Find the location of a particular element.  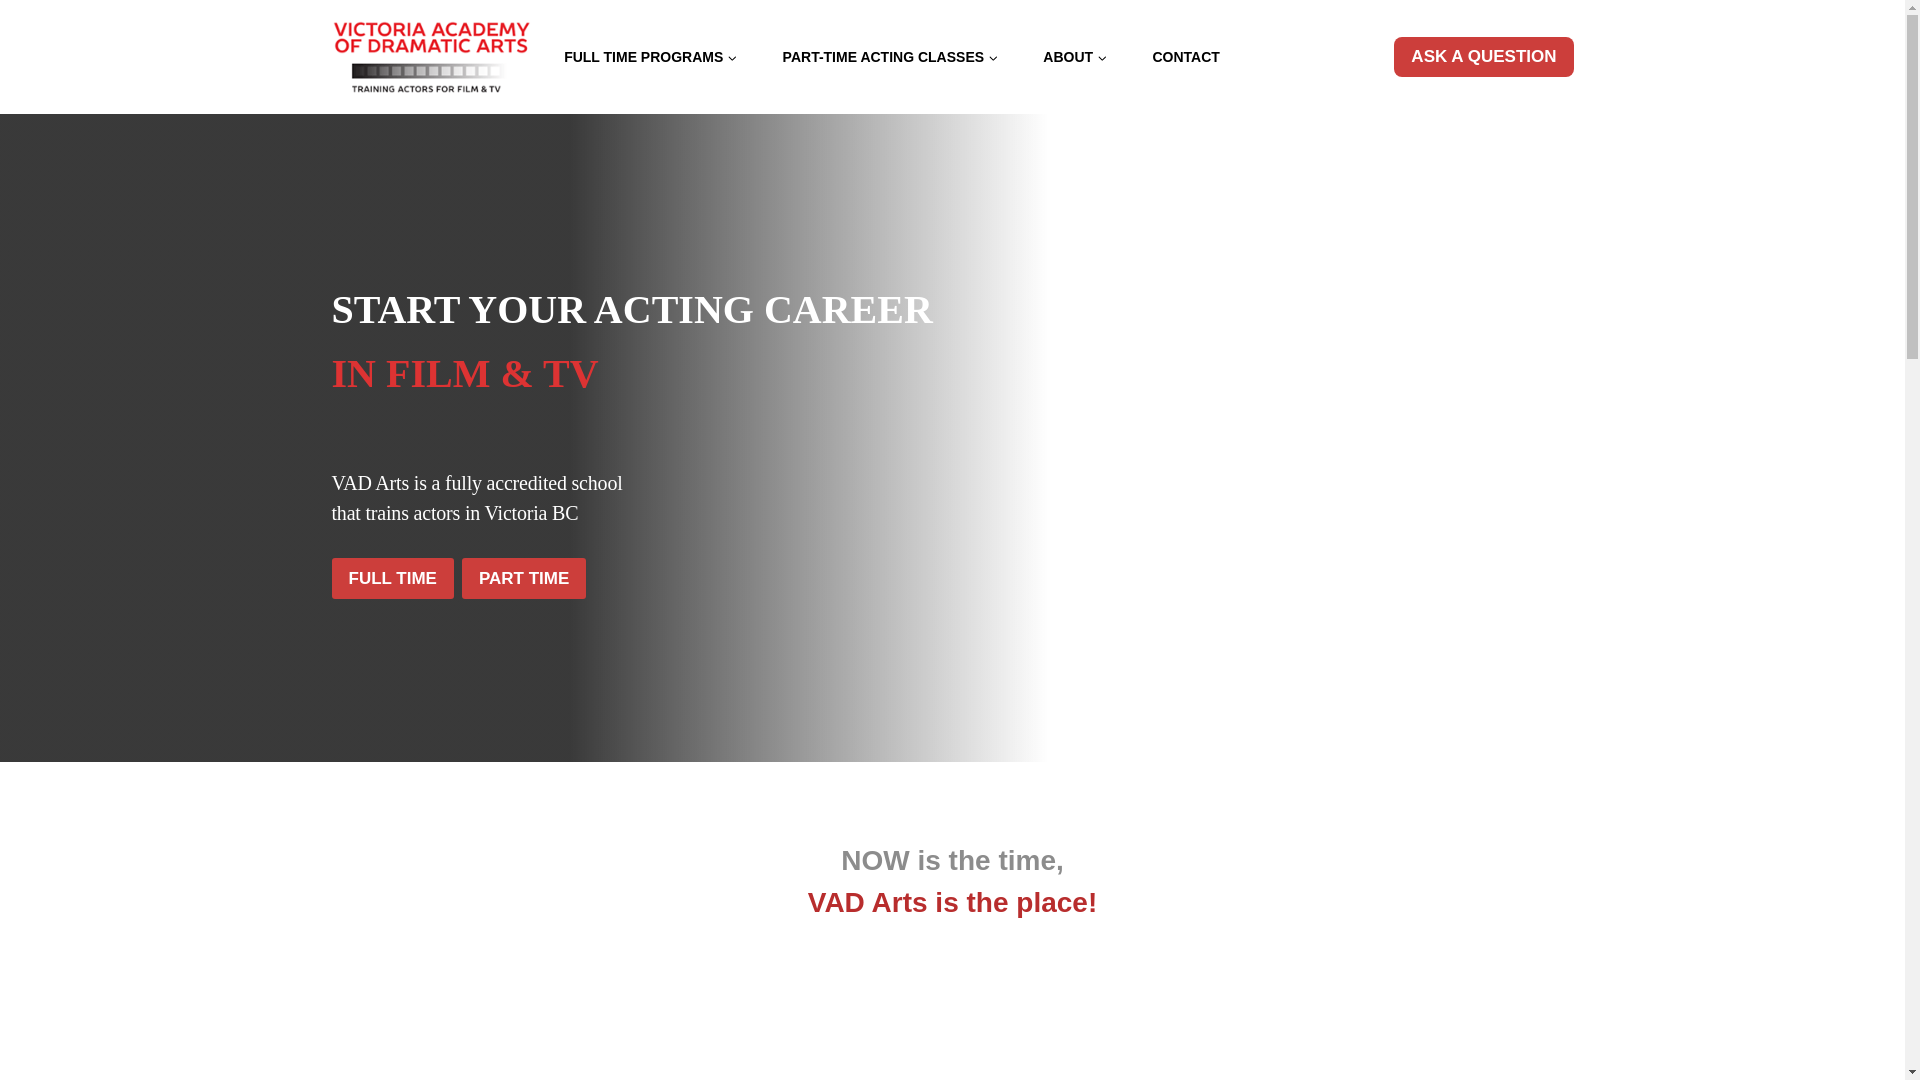

PART-TIME ACTING CLASSES is located at coordinates (890, 56).